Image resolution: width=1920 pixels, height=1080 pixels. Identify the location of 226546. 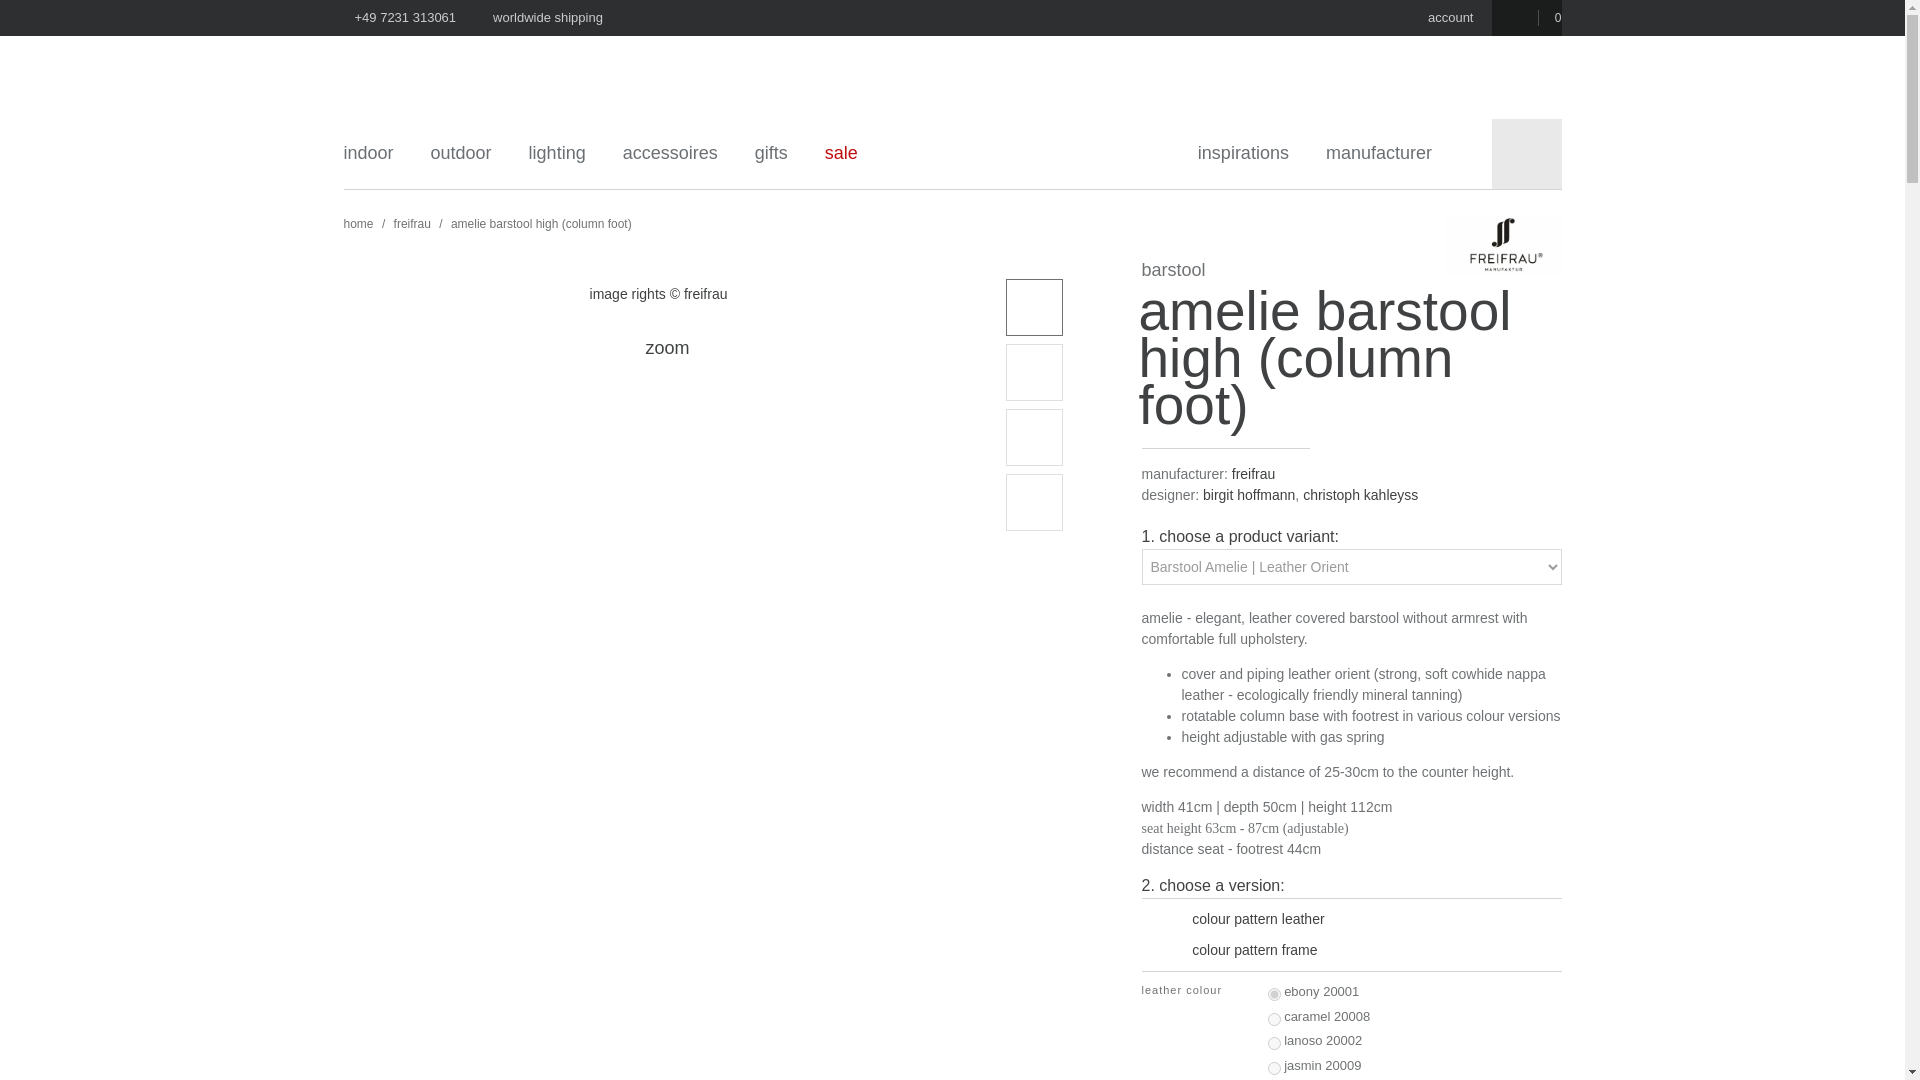
(1274, 1042).